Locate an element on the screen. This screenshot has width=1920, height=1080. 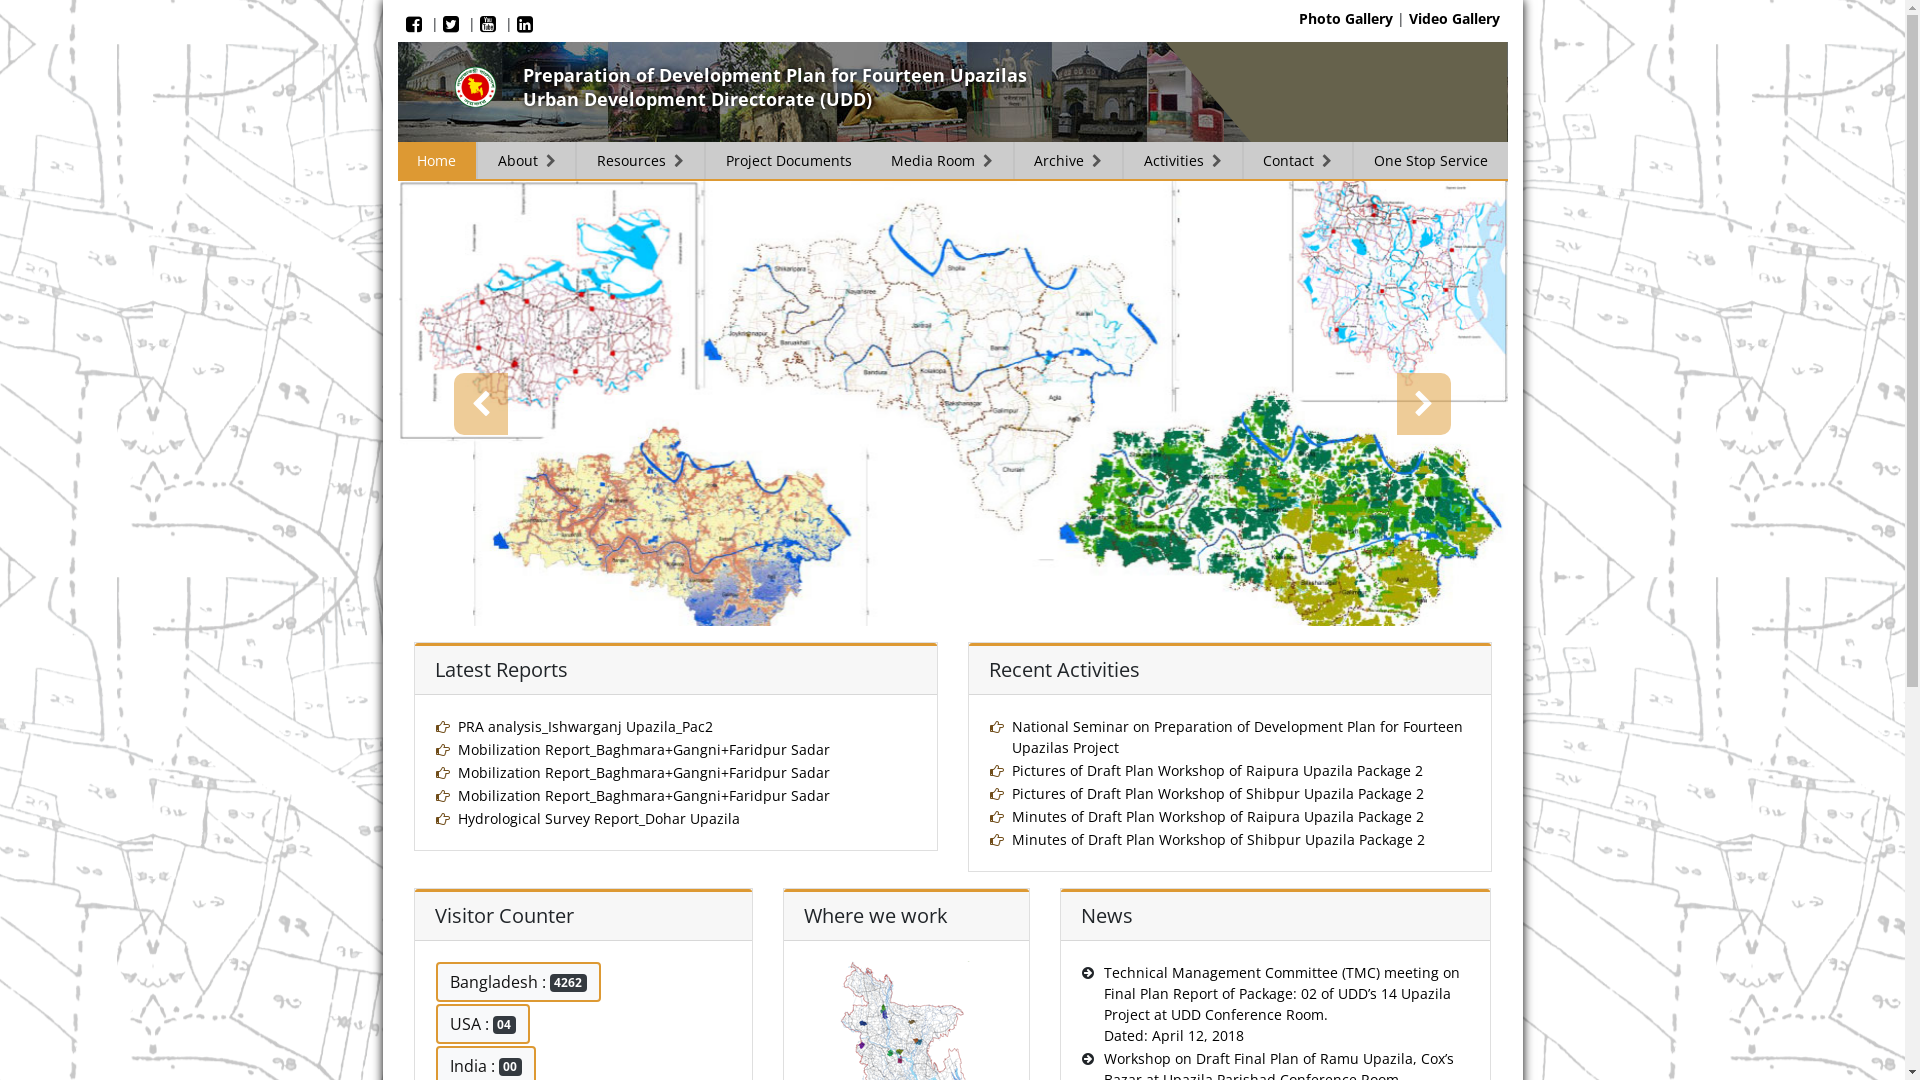
Minutes of Draft Plan Workshop of Raipura Upazila Package 2 is located at coordinates (1218, 816).